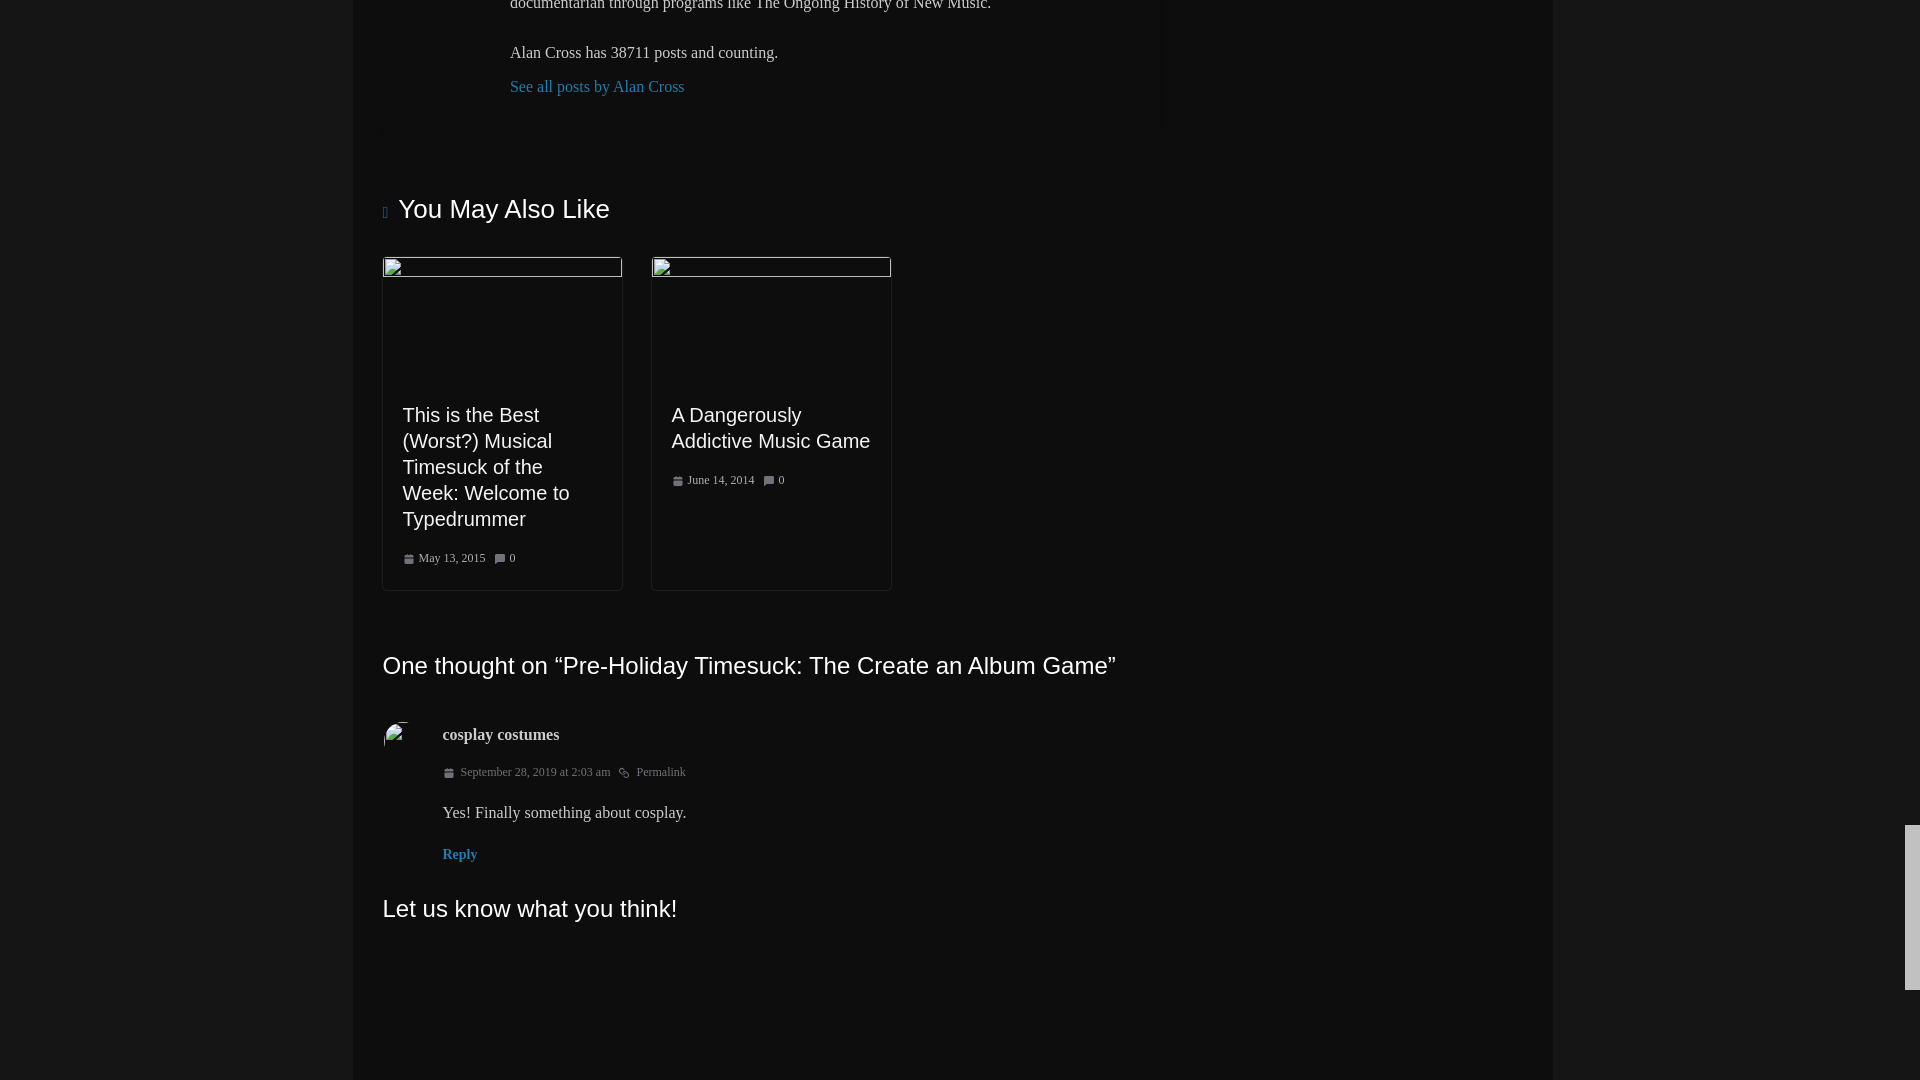 This screenshot has width=1920, height=1080. I want to click on May 13, 2015, so click(443, 558).